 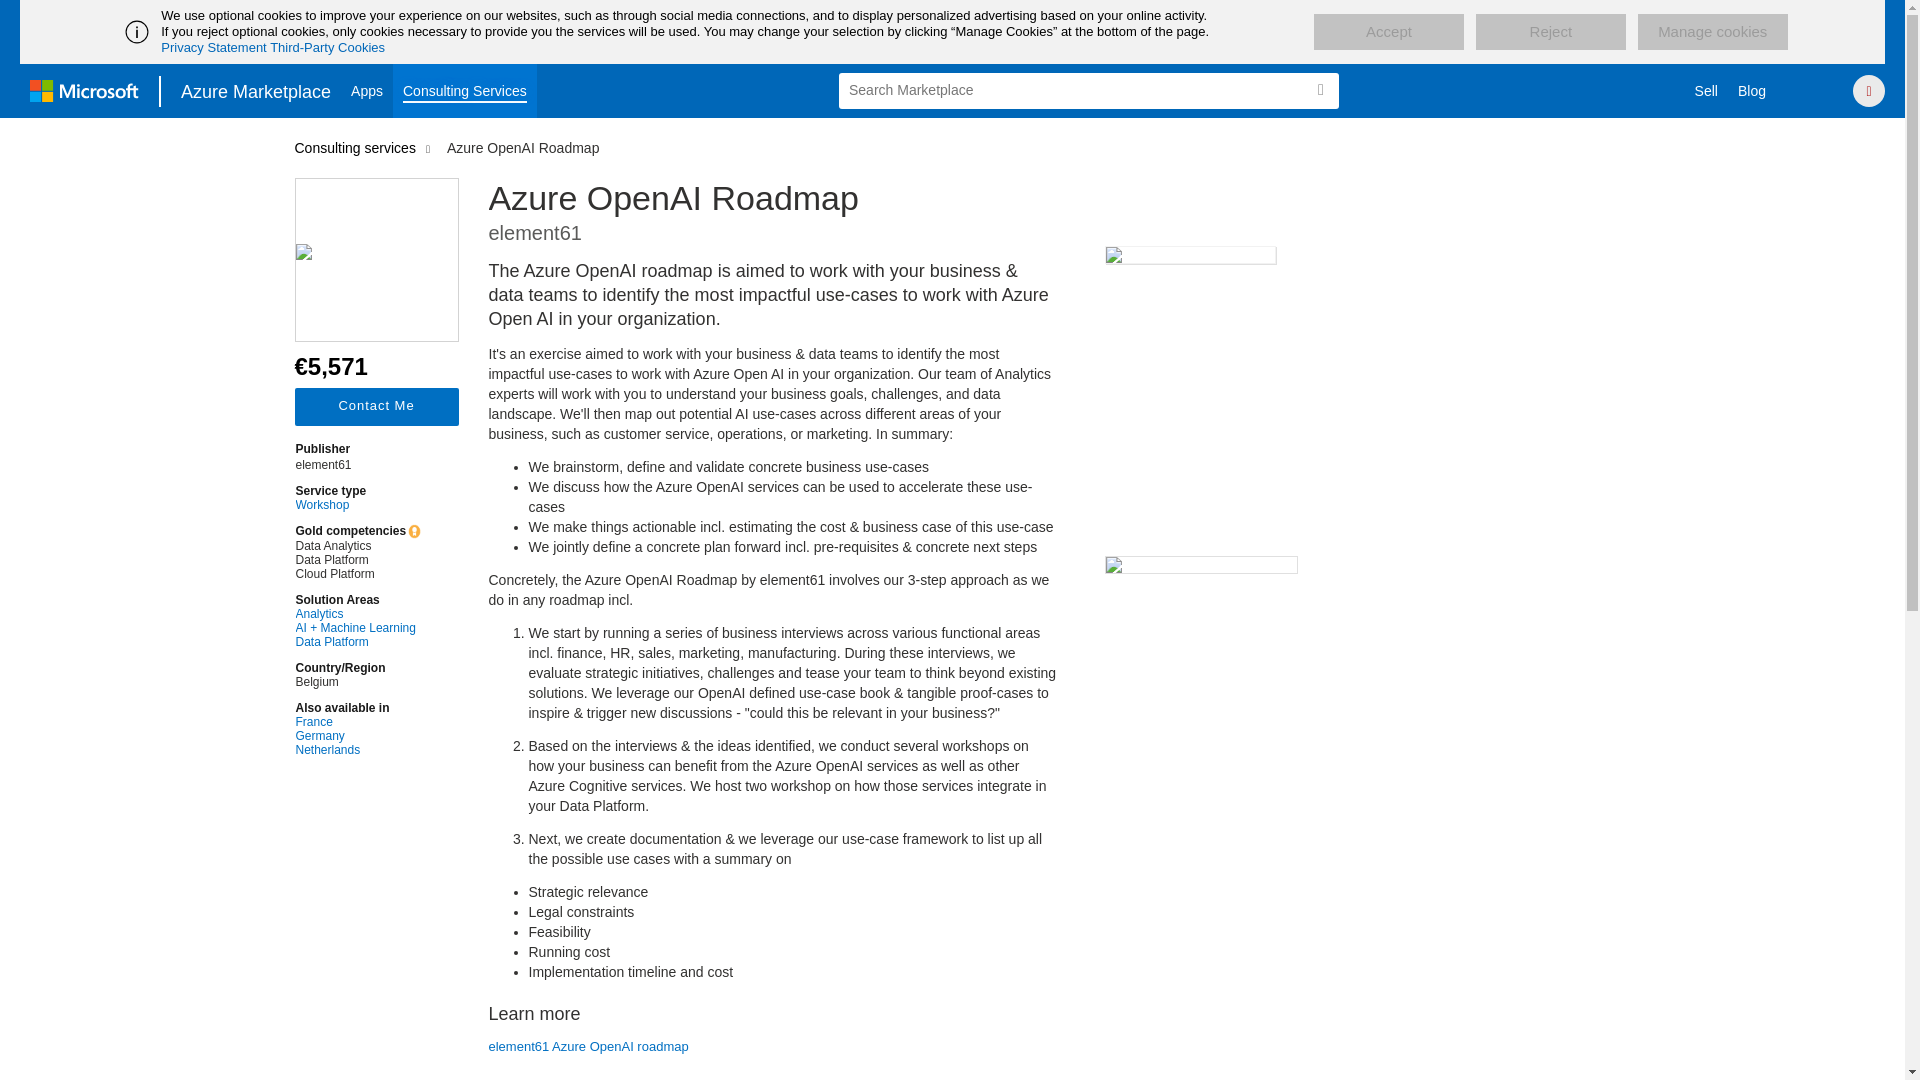 I want to click on Manage cookies, so click(x=1712, y=32).